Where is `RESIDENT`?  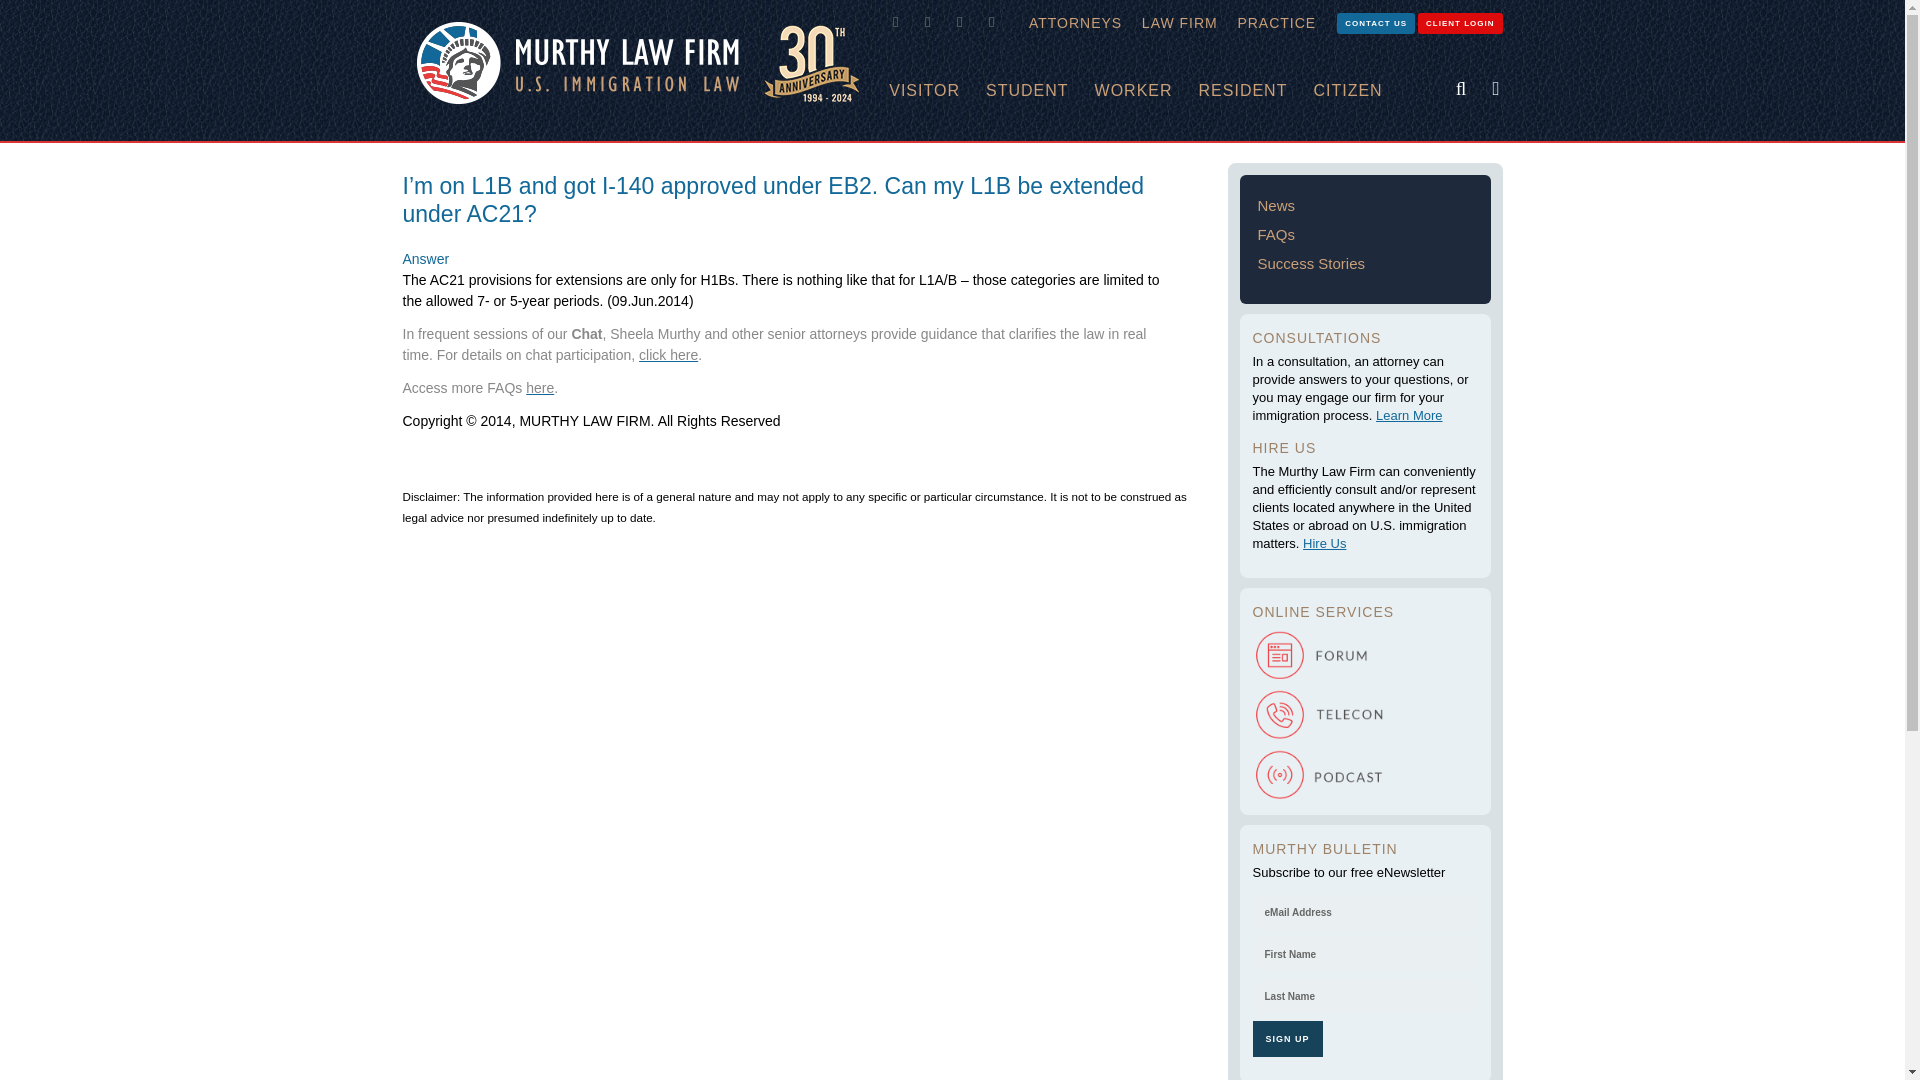 RESIDENT is located at coordinates (1256, 91).